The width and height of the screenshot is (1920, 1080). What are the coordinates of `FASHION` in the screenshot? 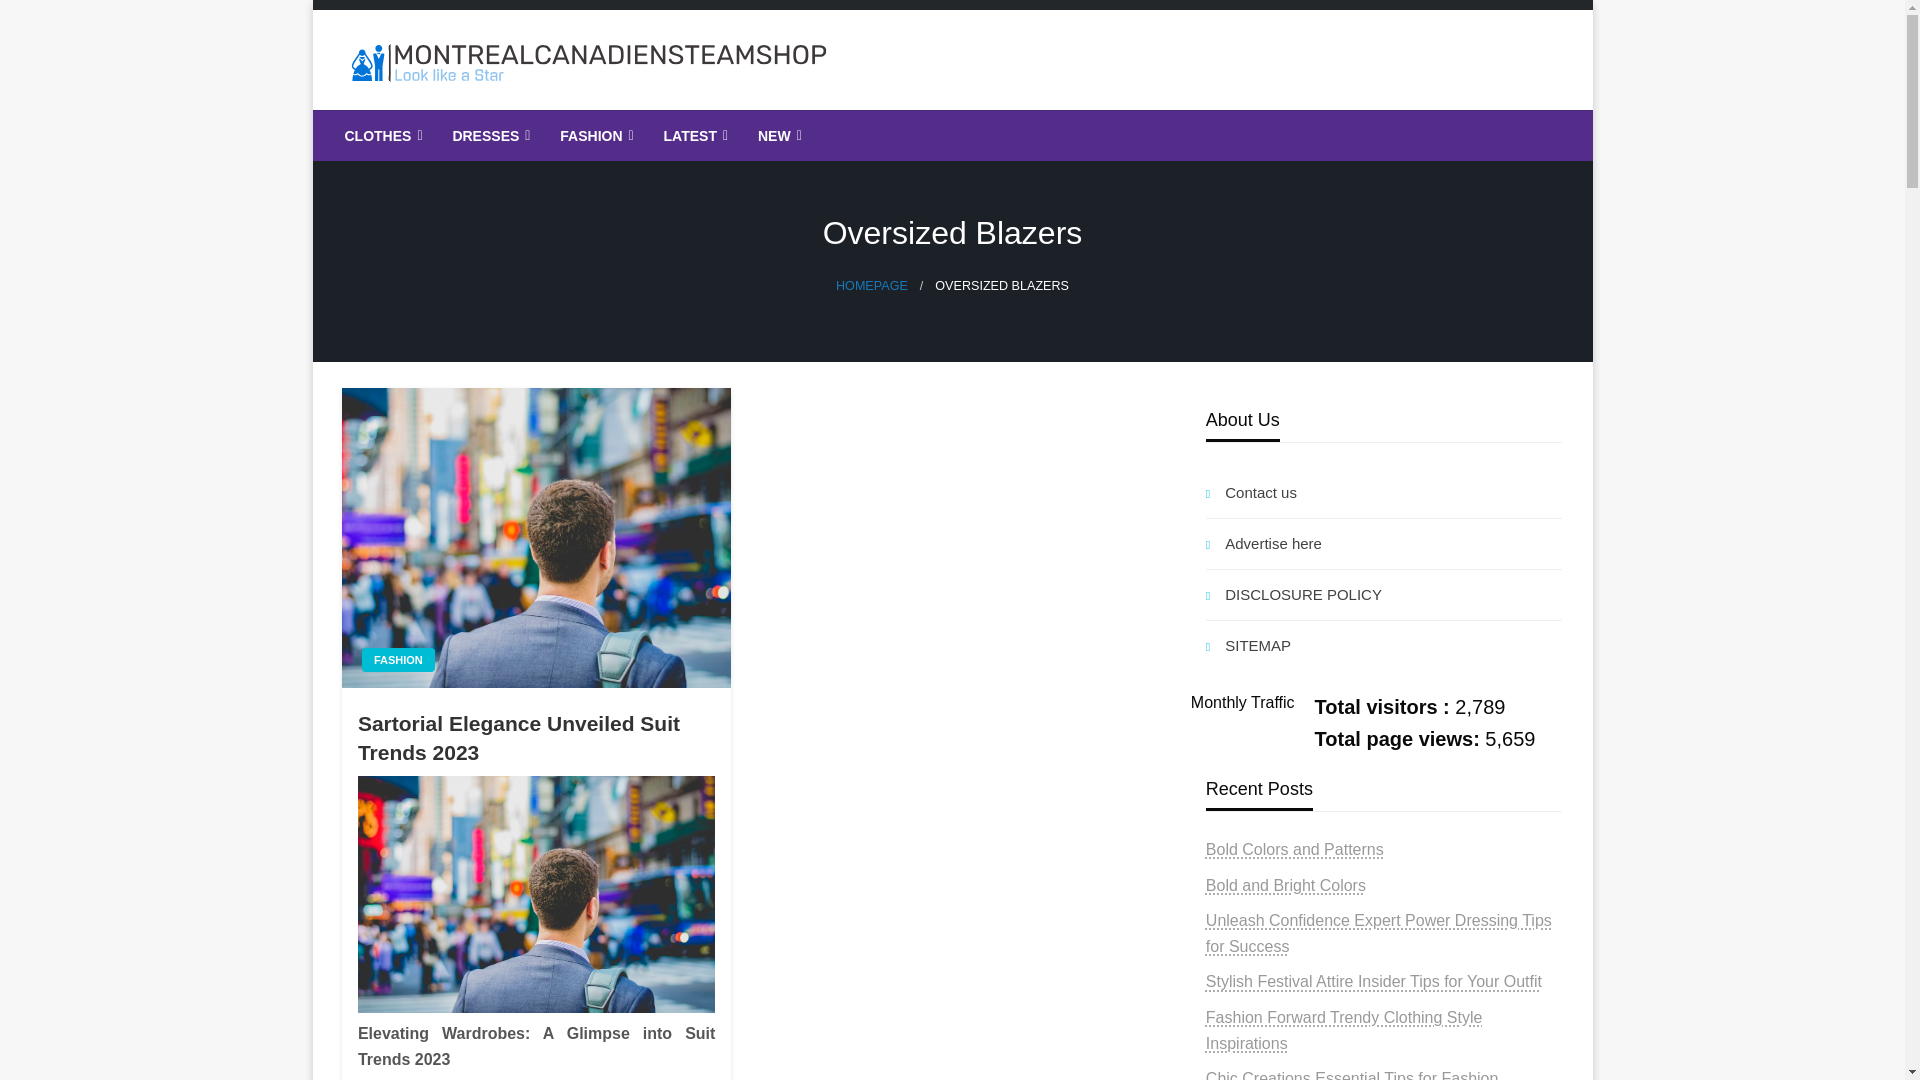 It's located at (594, 136).